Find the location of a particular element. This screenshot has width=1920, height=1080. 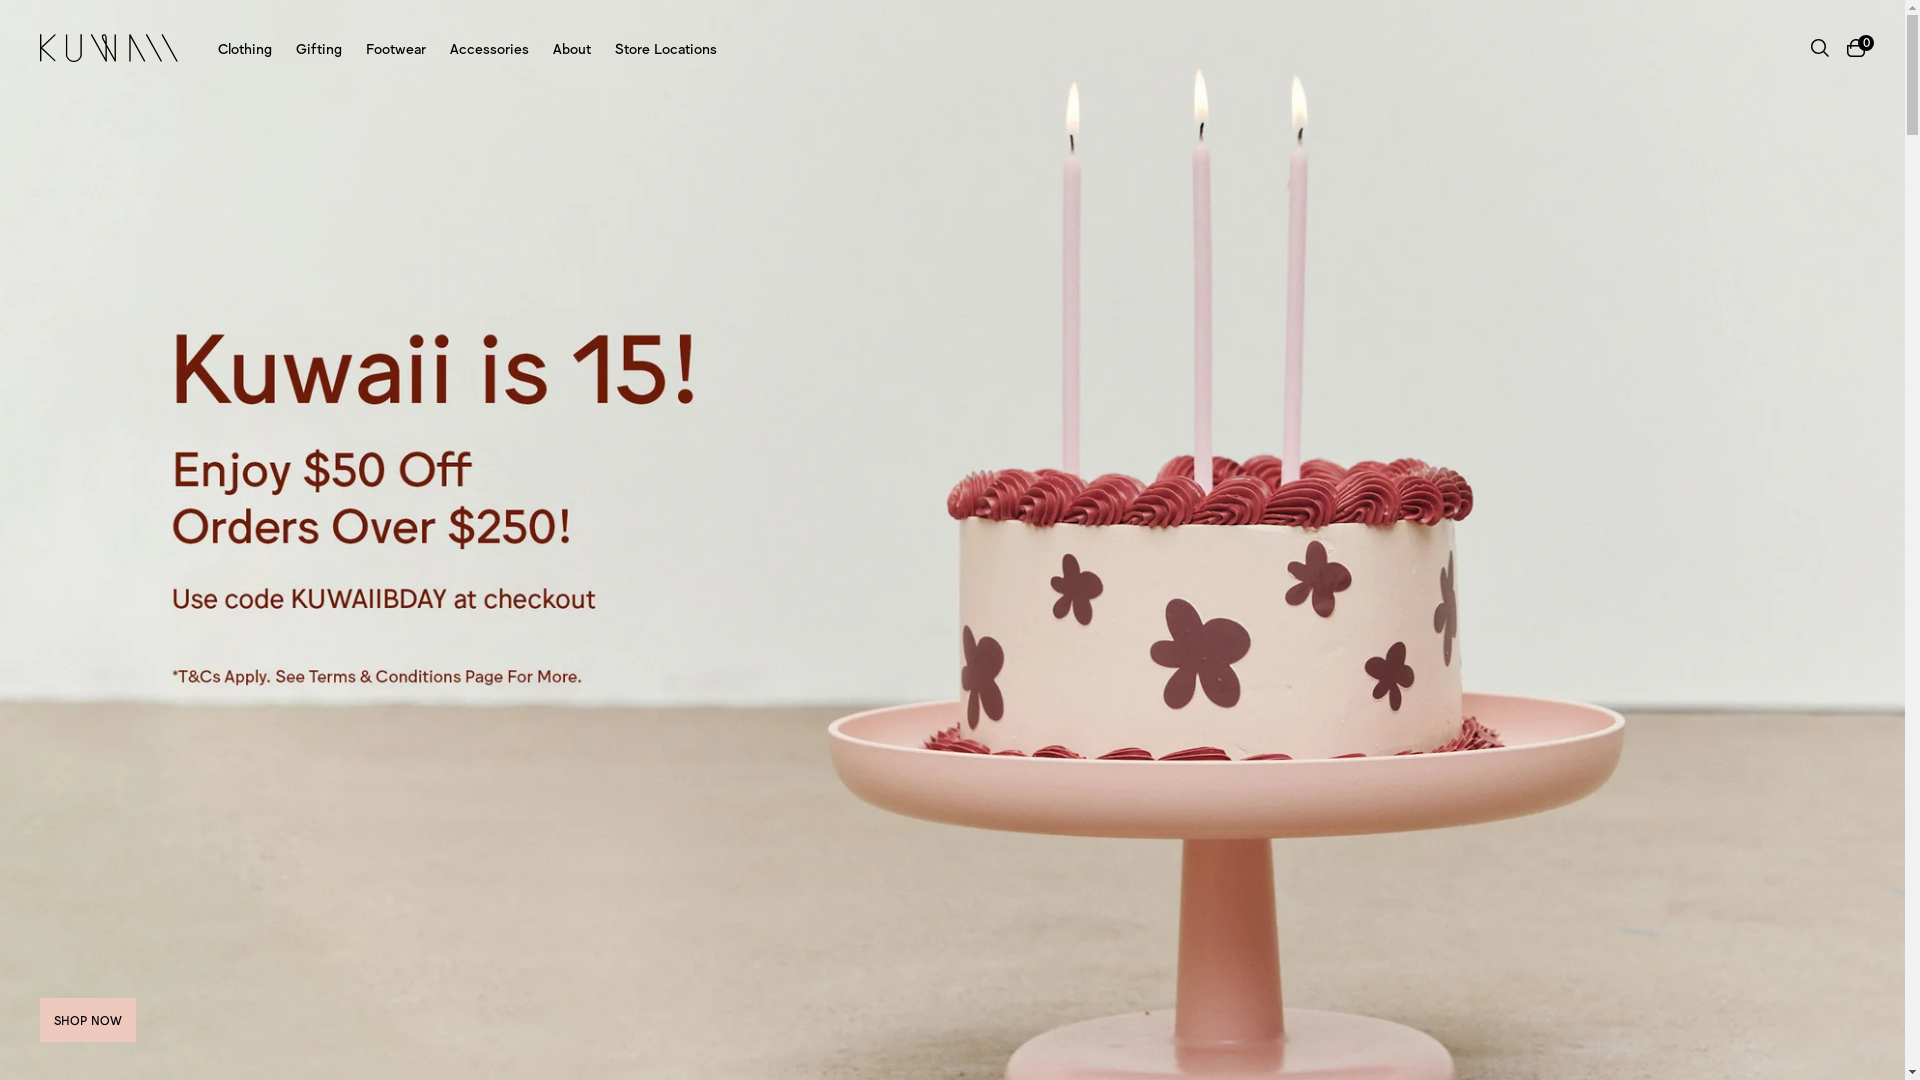

About is located at coordinates (572, 48).